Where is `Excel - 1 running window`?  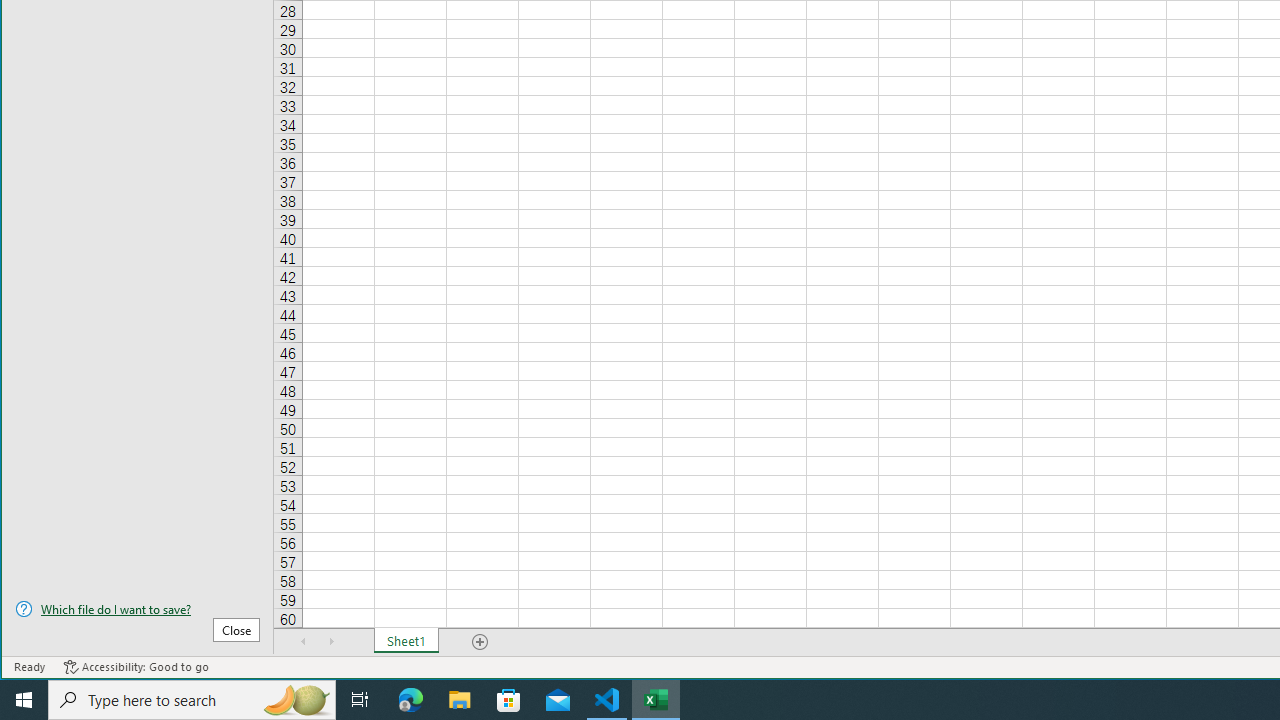 Excel - 1 running window is located at coordinates (656, 700).